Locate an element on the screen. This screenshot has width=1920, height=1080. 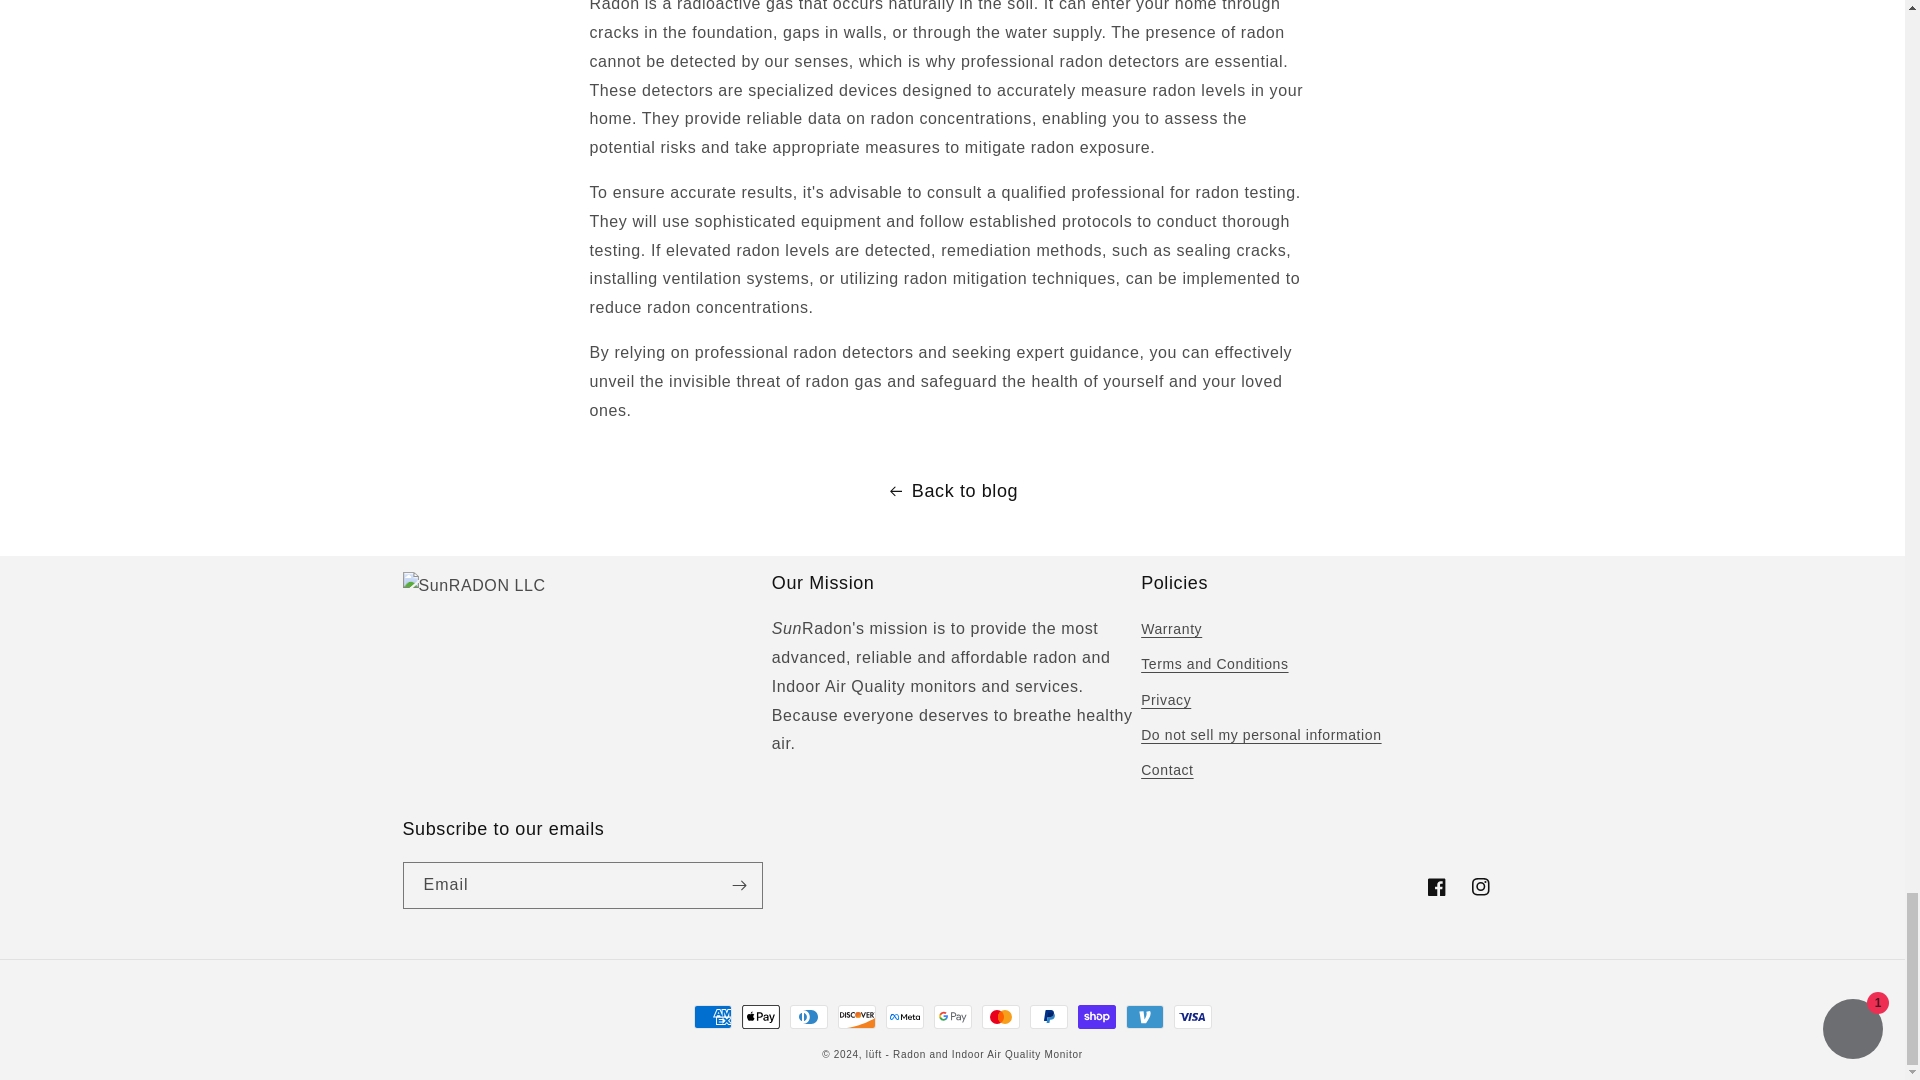
Facebook is located at coordinates (1435, 887).